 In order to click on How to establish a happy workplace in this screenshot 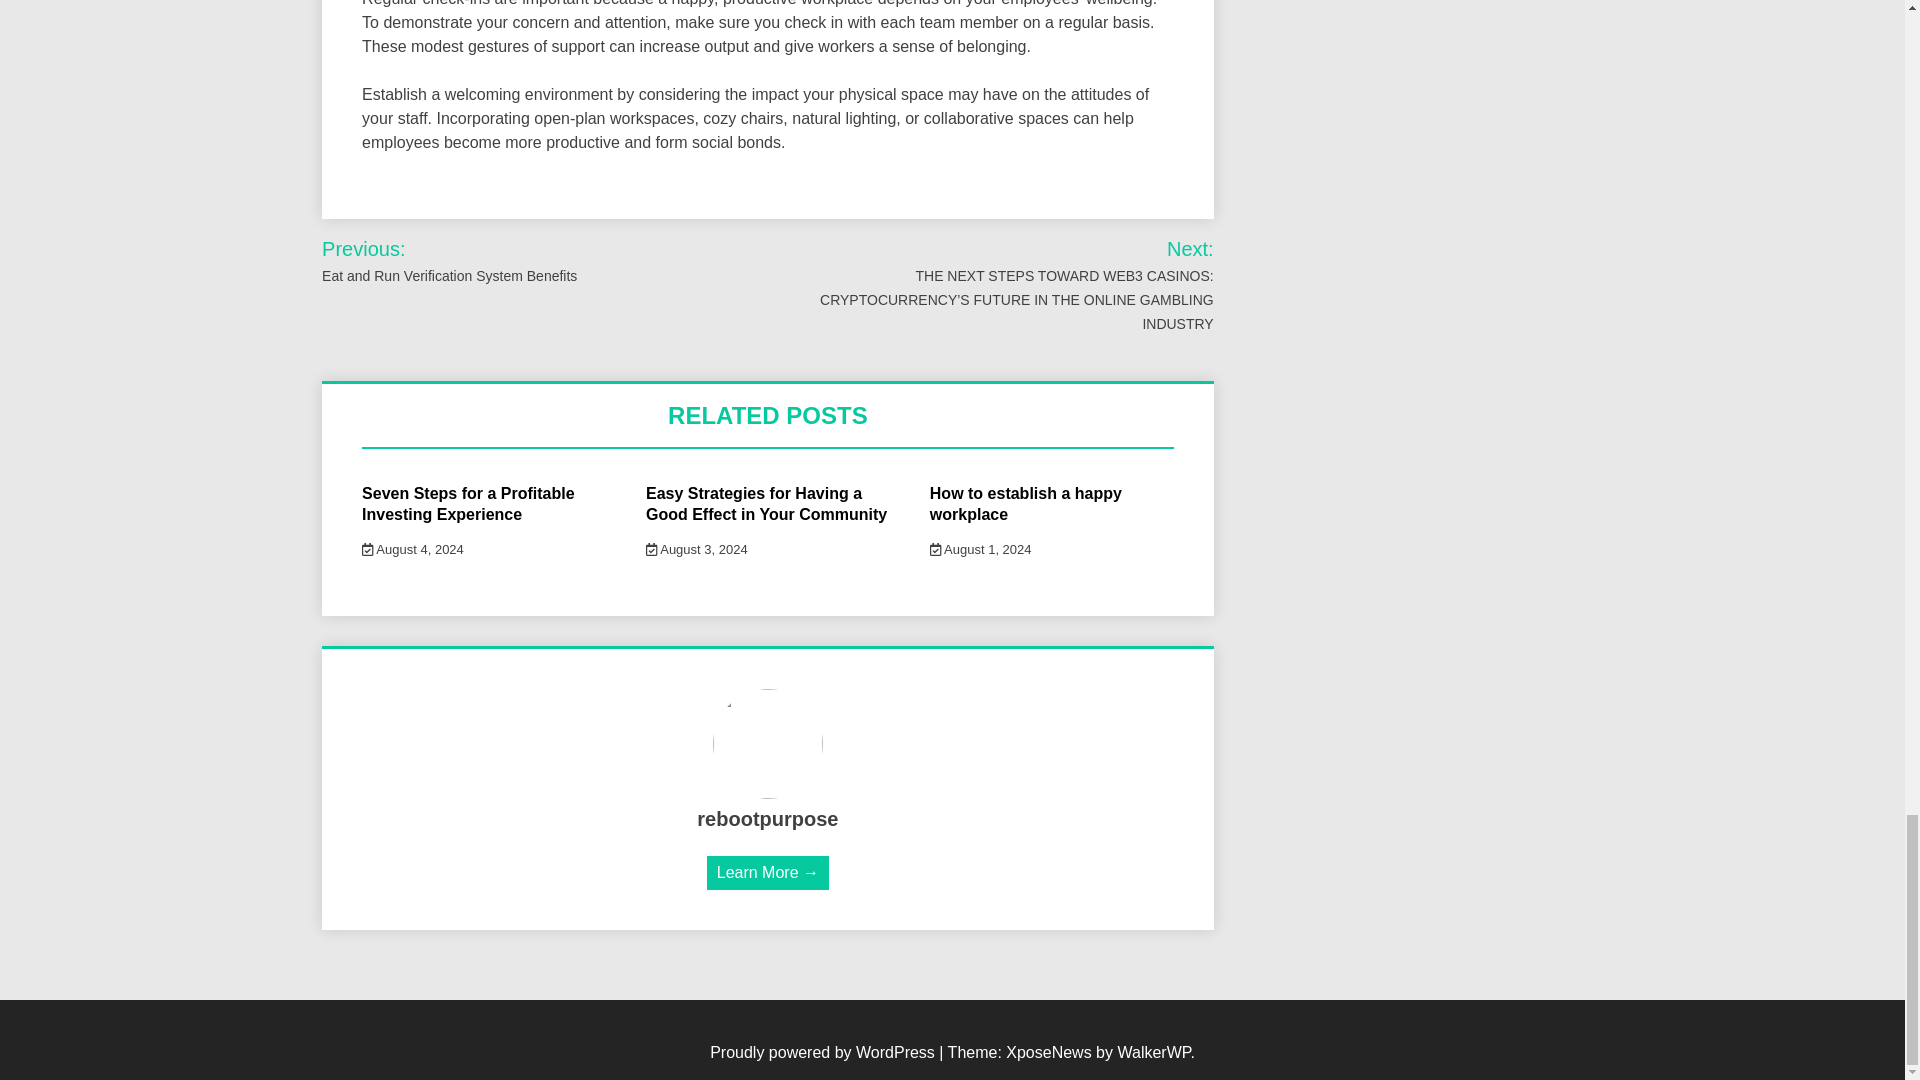, I will do `click(1025, 503)`.